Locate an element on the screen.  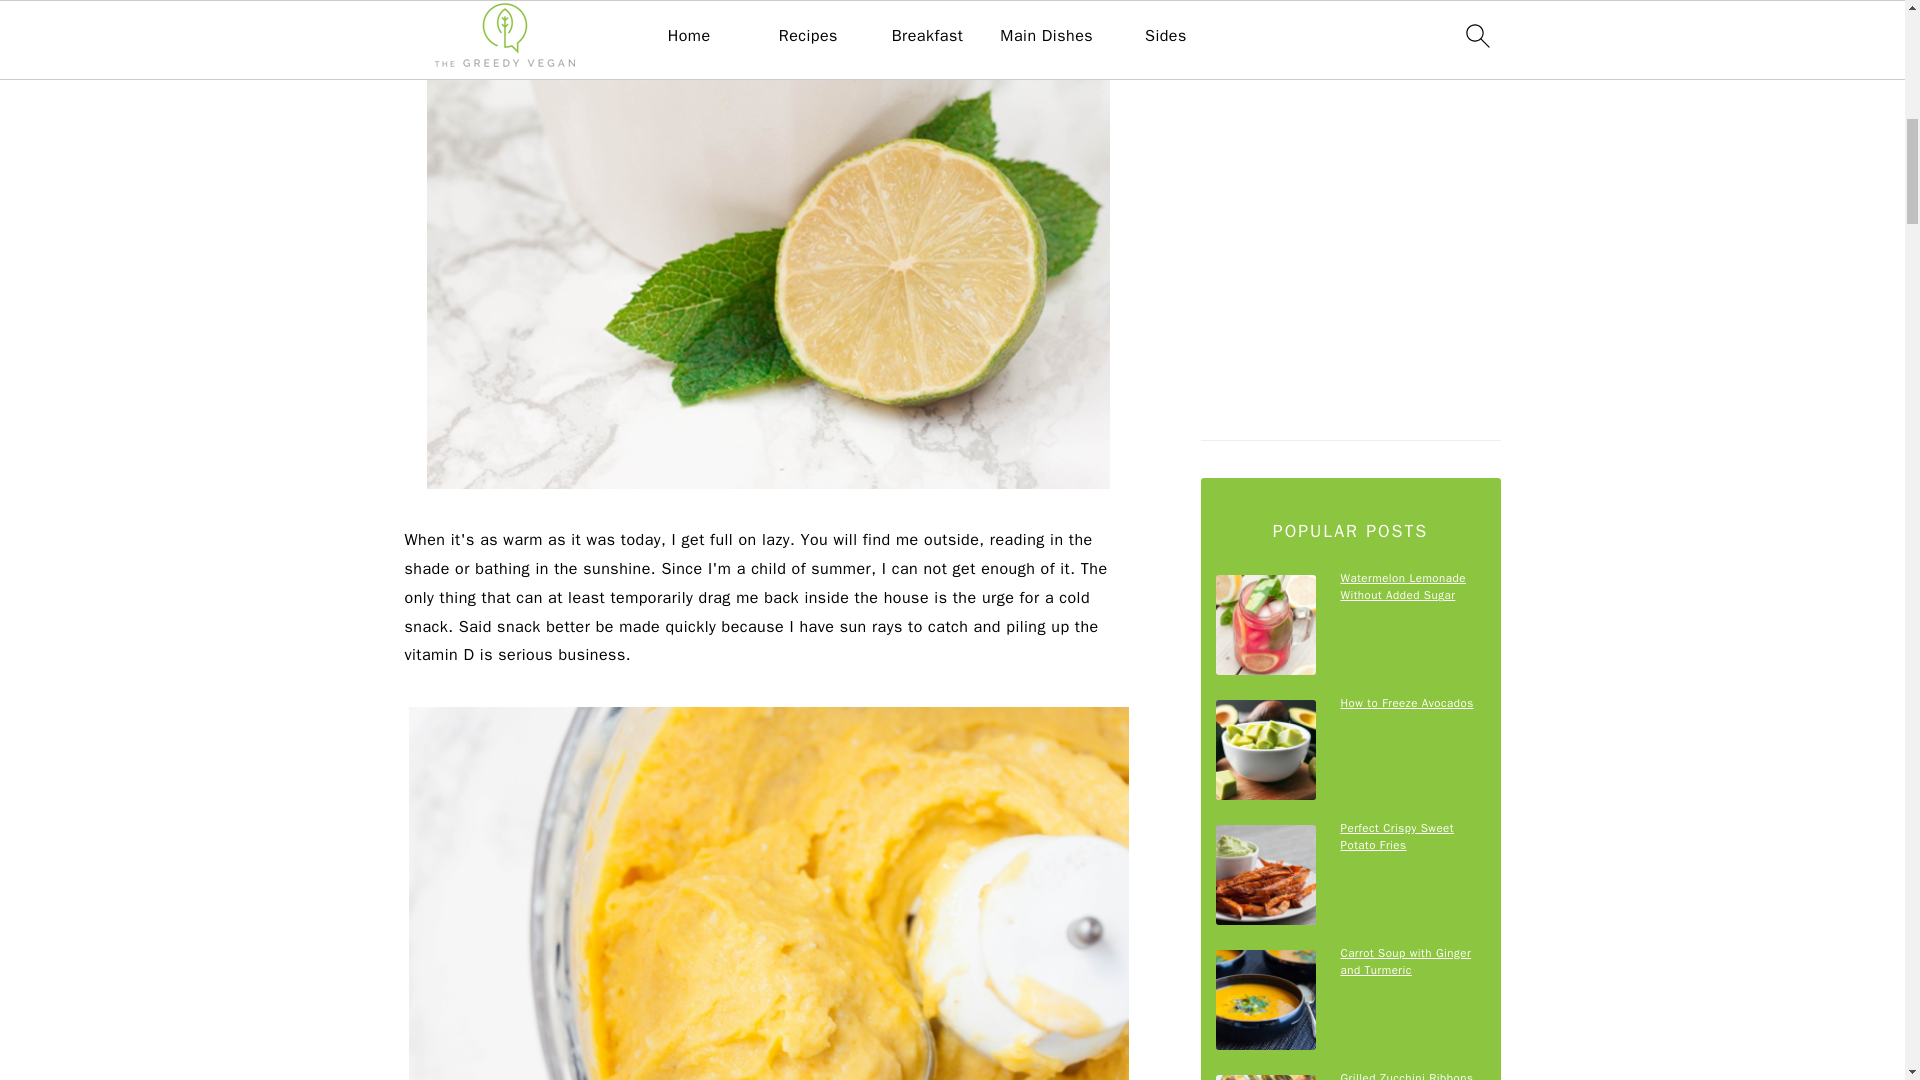
Watermelon Lemonade Without Added Sugar is located at coordinates (1265, 624).